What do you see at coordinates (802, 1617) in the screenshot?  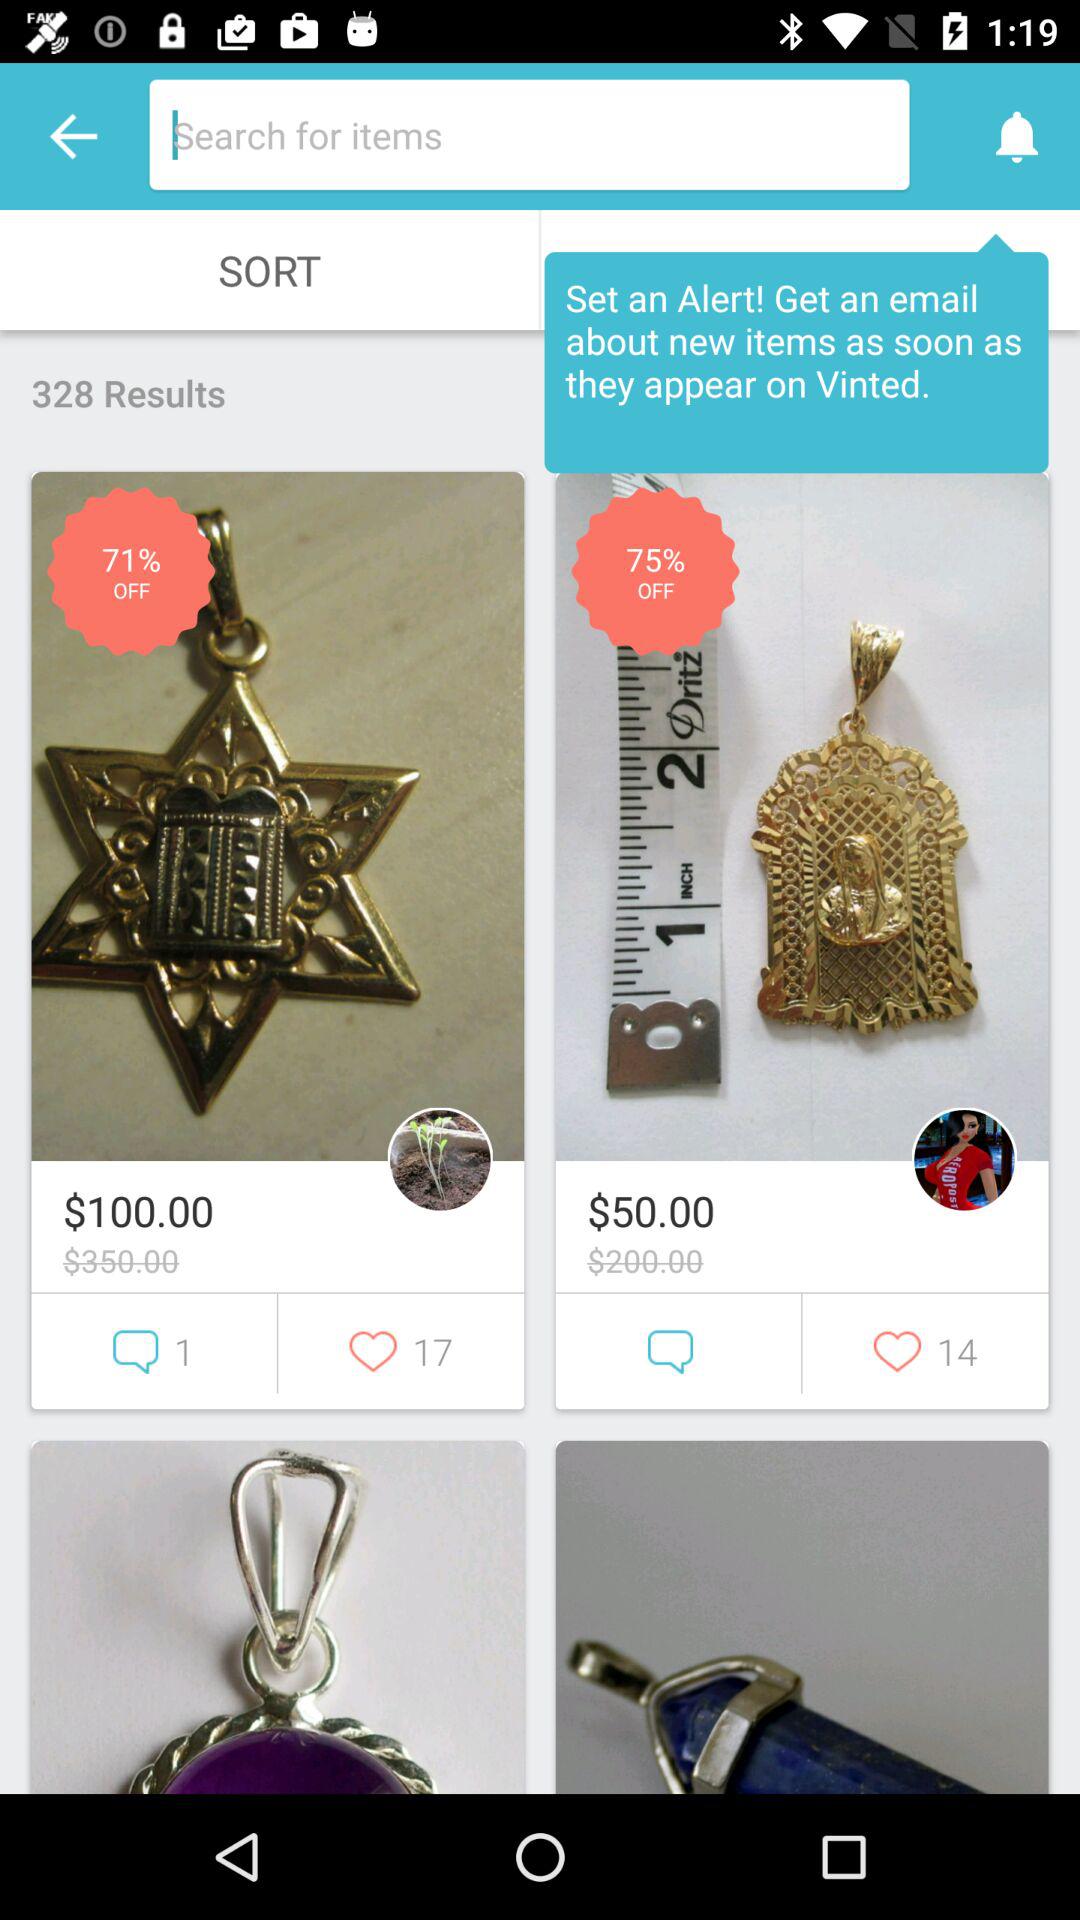 I see `click on fourth image from top` at bounding box center [802, 1617].